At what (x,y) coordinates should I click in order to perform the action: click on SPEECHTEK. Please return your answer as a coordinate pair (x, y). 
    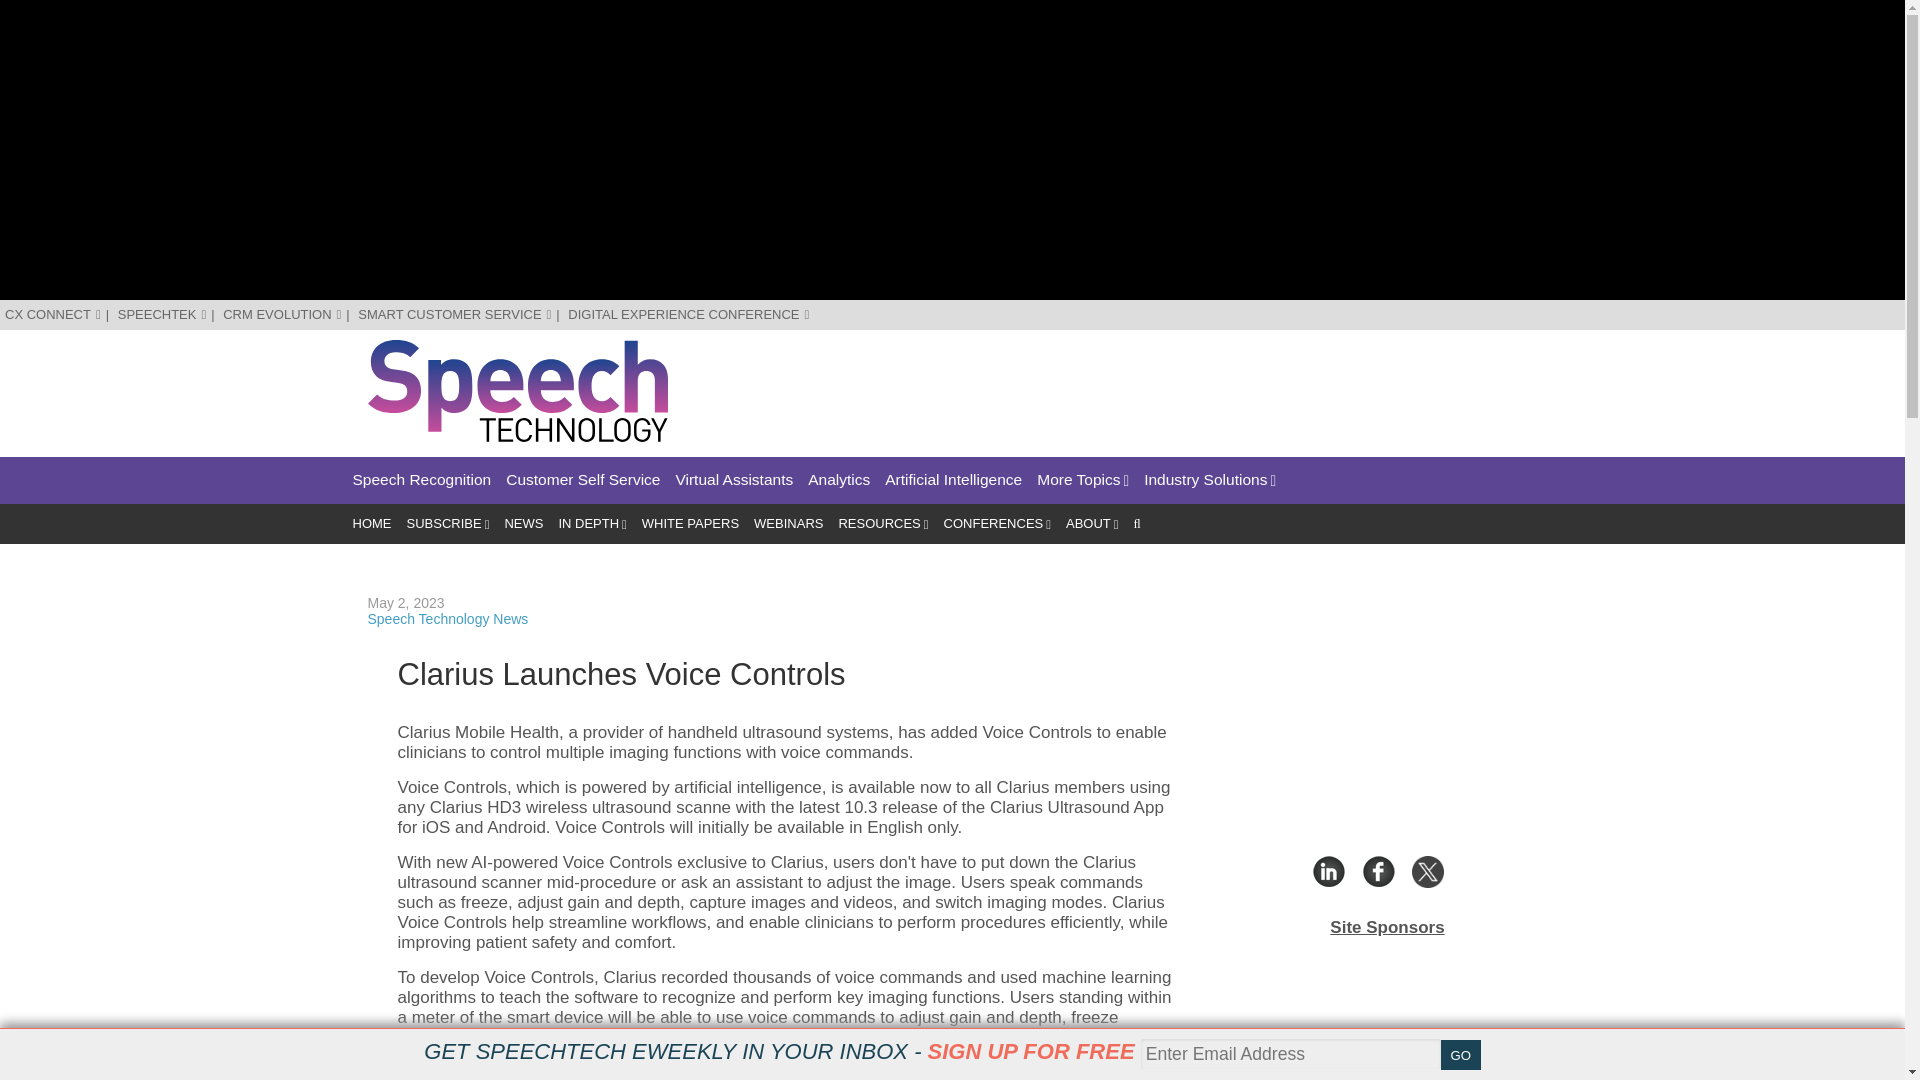
    Looking at the image, I should click on (162, 314).